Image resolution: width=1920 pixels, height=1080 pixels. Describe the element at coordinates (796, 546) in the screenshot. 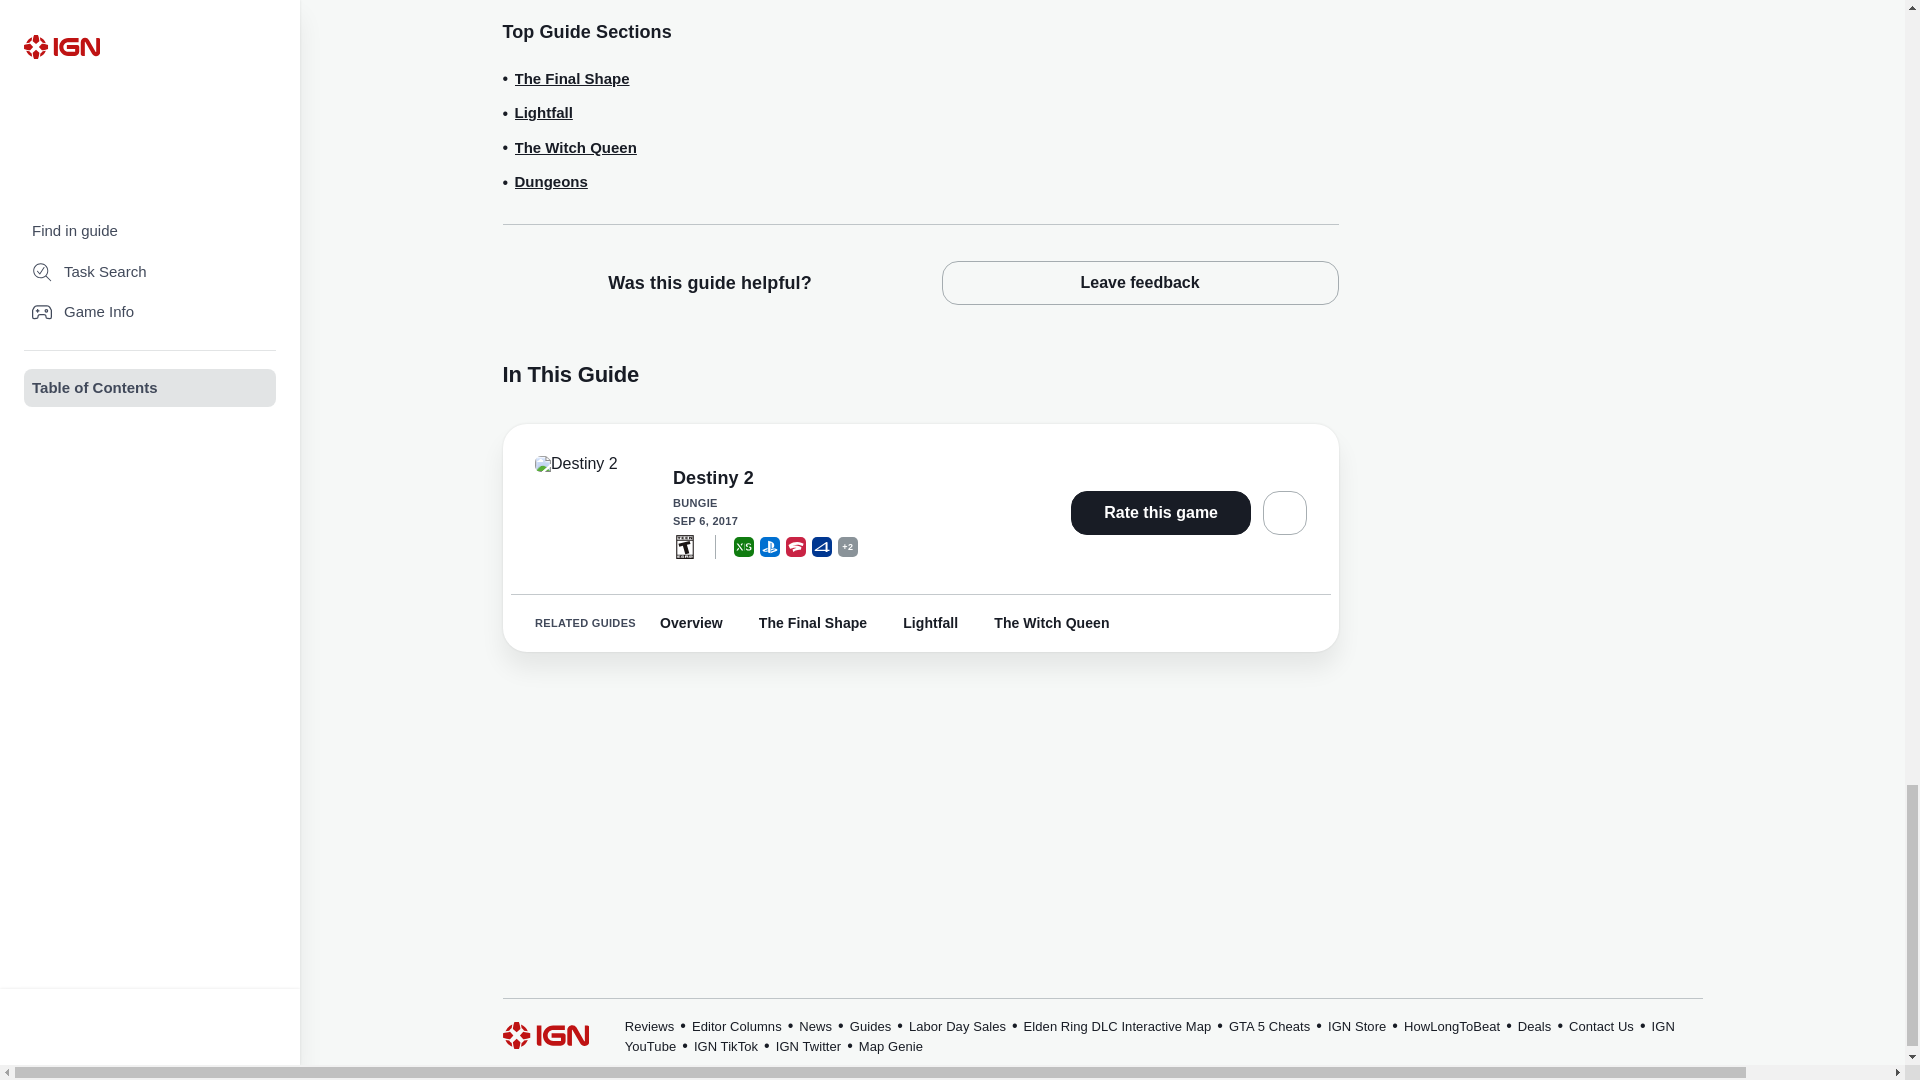

I see `Stadia` at that location.